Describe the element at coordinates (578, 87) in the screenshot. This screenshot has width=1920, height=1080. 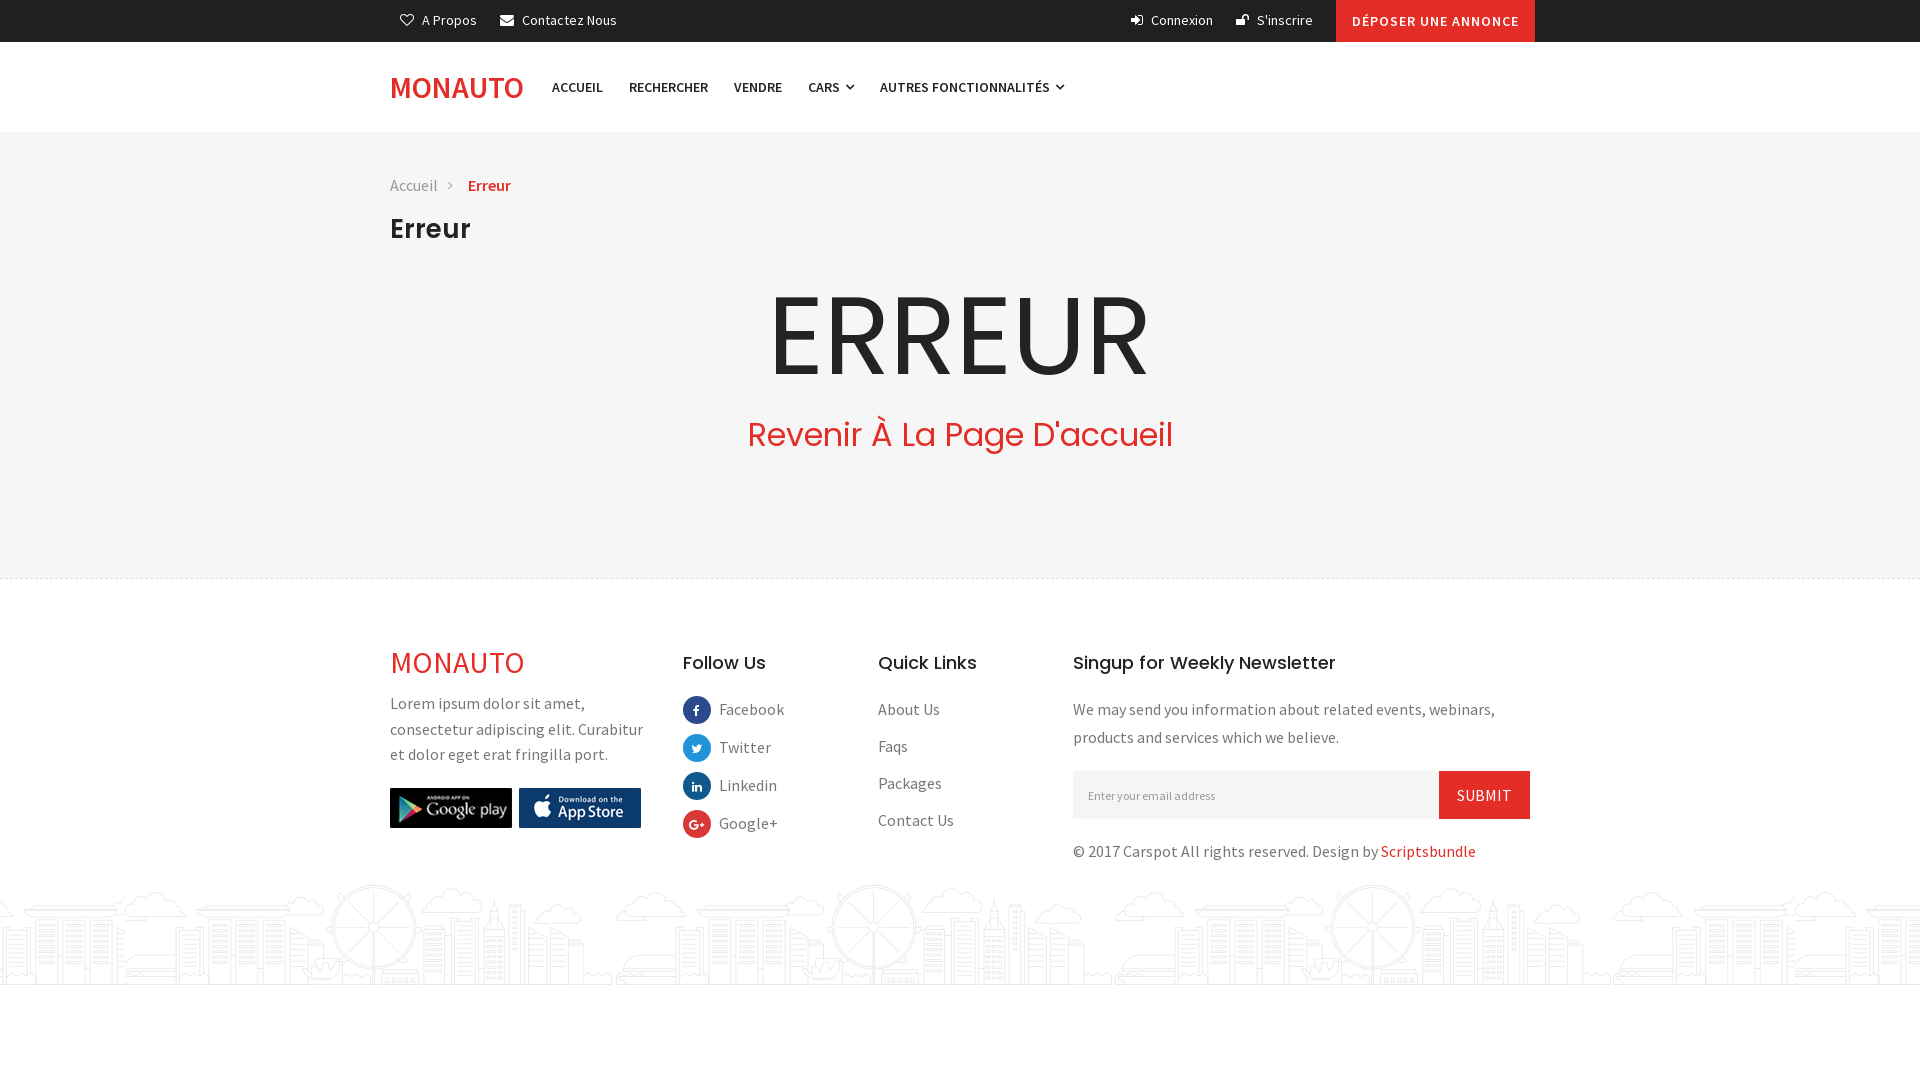
I see `ACCUEIL` at that location.